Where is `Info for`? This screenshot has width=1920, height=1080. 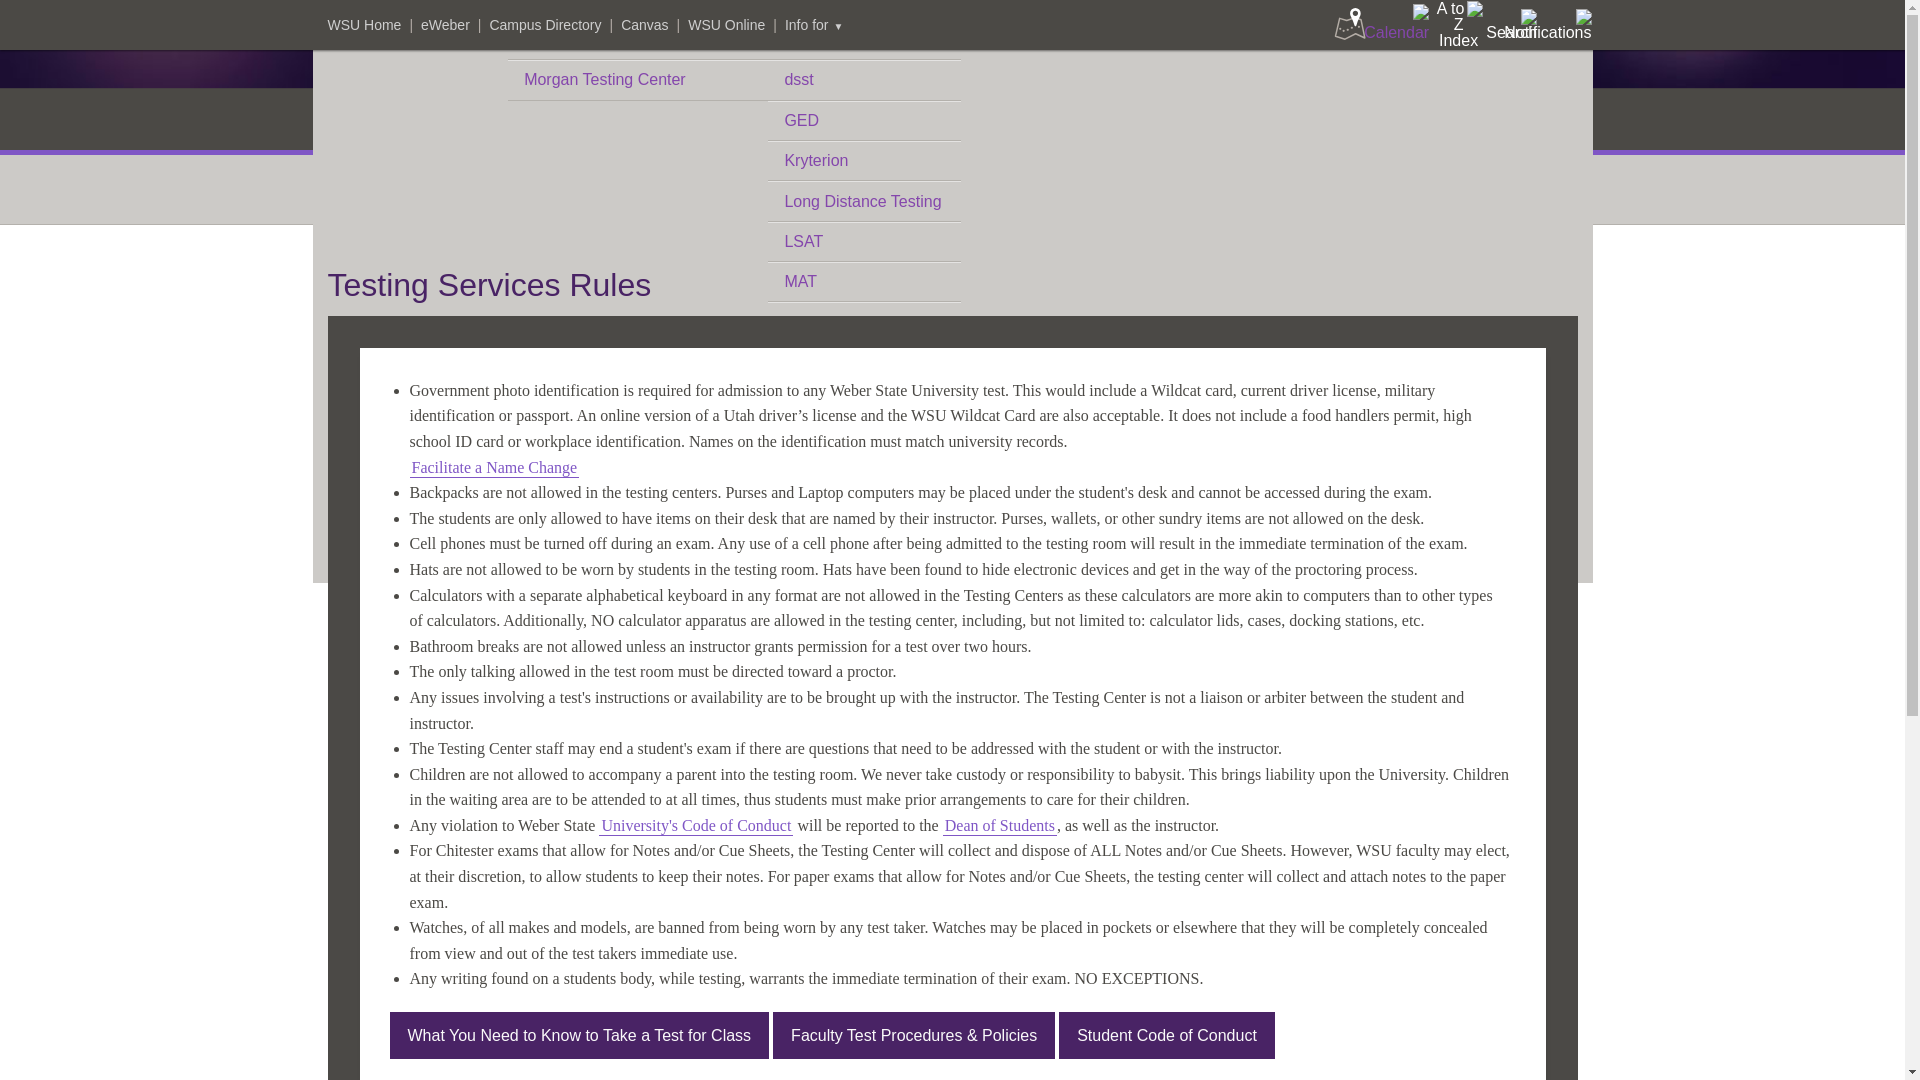
Info for is located at coordinates (814, 25).